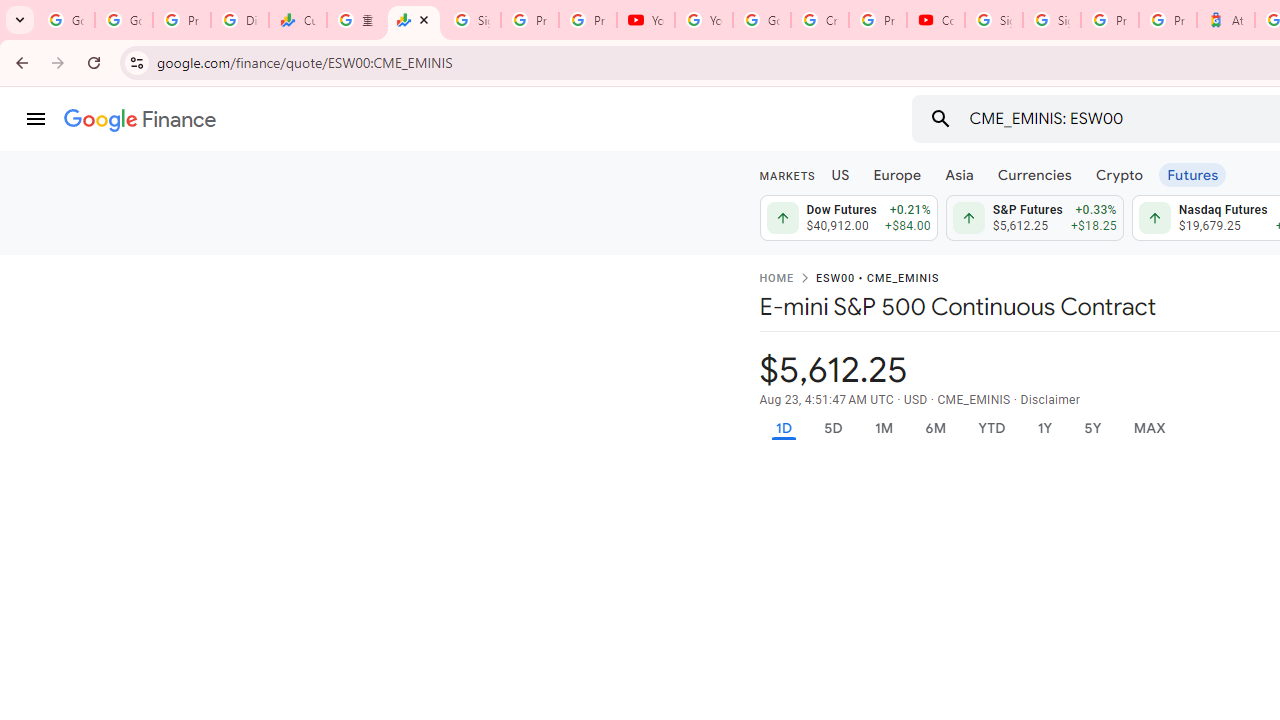 The height and width of the screenshot is (720, 1280). Describe the element at coordinates (820, 20) in the screenshot. I see `Create your Google Account` at that location.